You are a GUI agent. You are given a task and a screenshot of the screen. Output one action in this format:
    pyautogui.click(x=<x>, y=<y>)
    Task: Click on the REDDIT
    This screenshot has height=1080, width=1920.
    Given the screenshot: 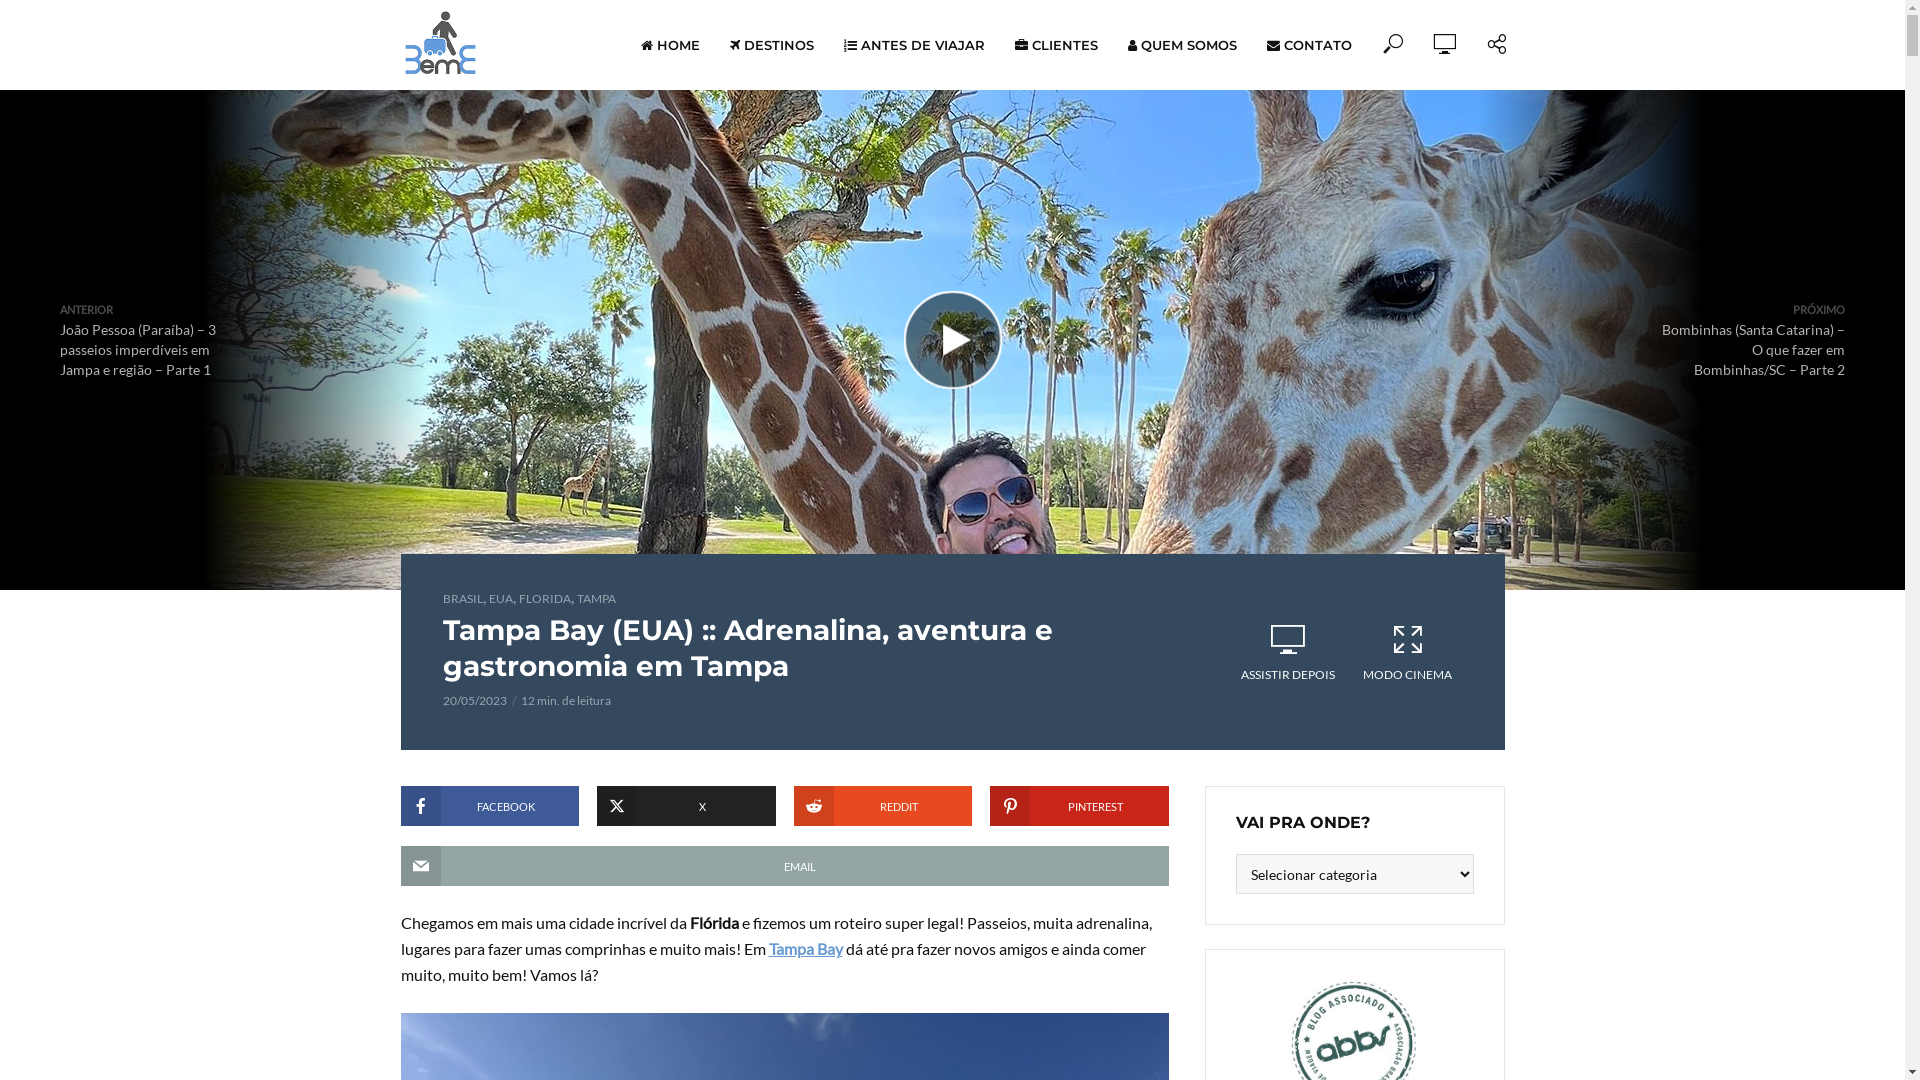 What is the action you would take?
    pyautogui.click(x=883, y=806)
    